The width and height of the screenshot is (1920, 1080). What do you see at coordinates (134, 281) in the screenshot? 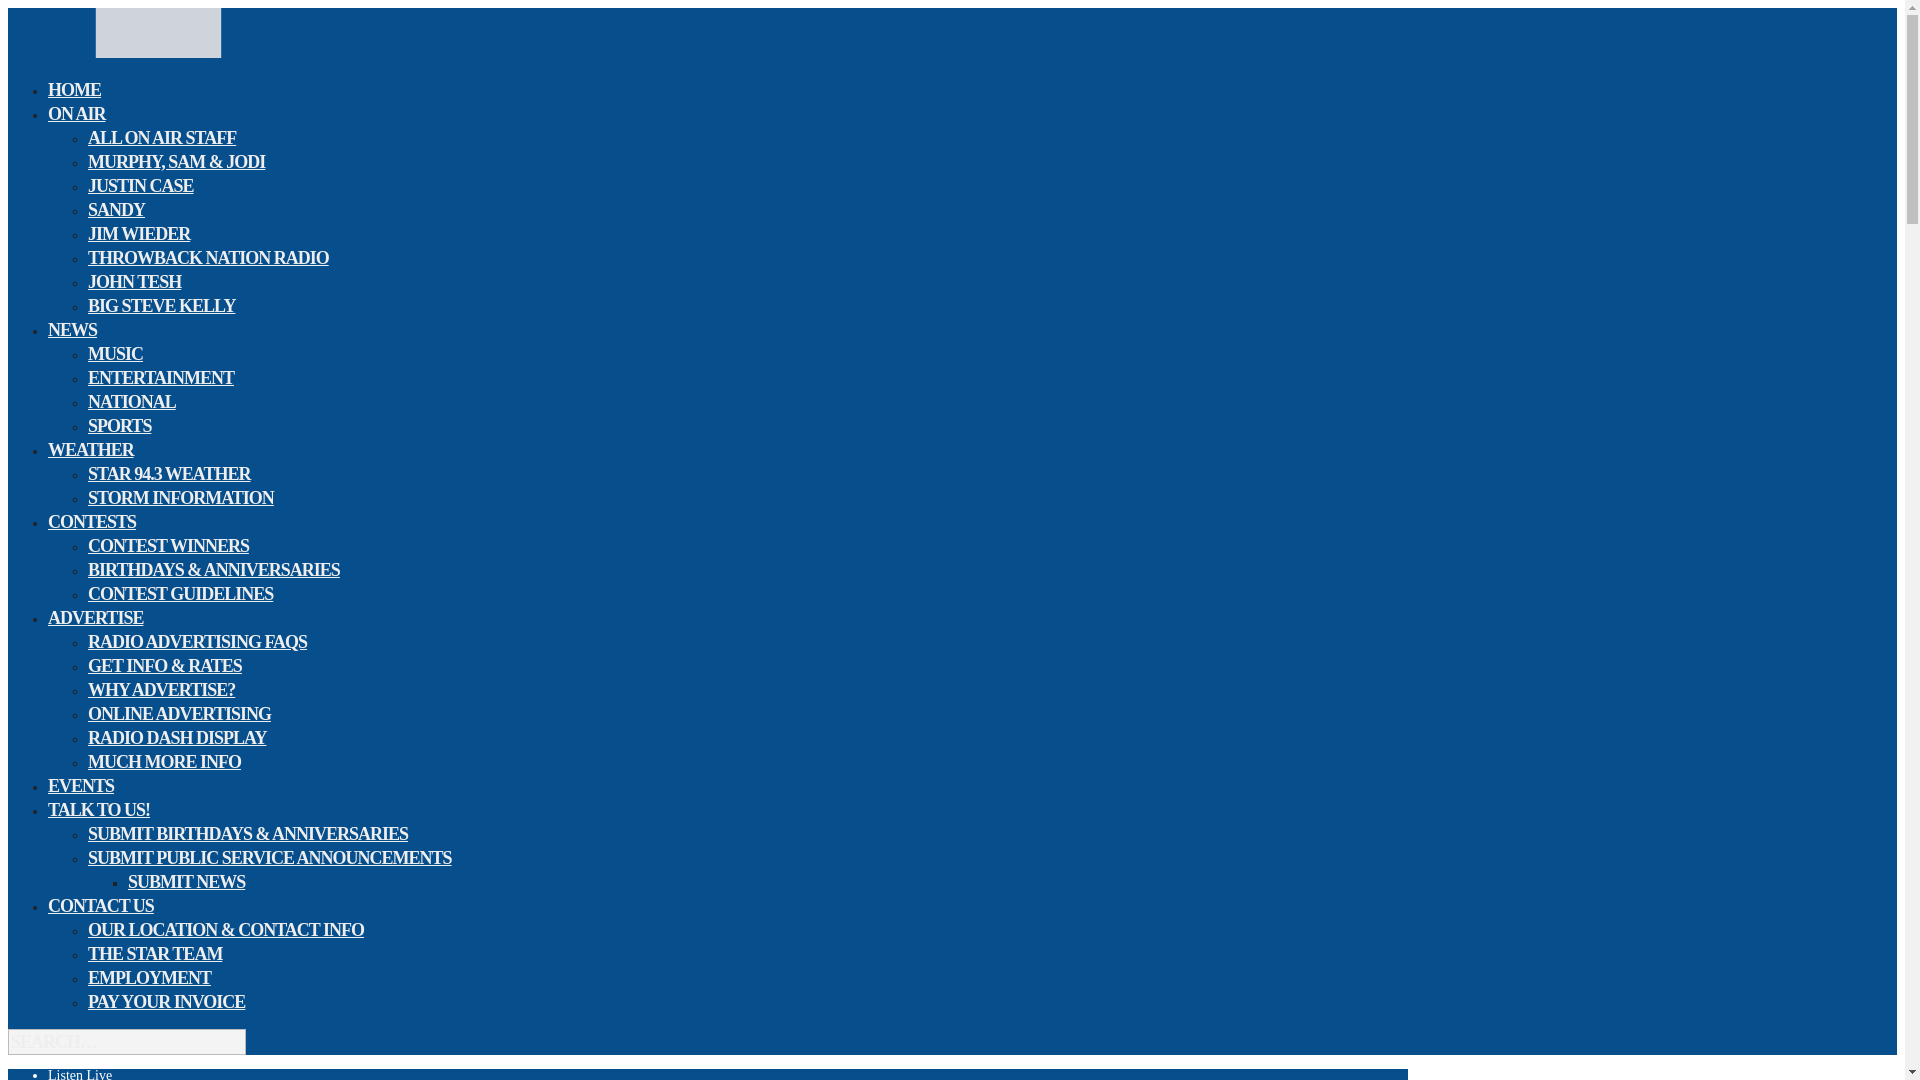
I see `JOHN TESH` at bounding box center [134, 281].